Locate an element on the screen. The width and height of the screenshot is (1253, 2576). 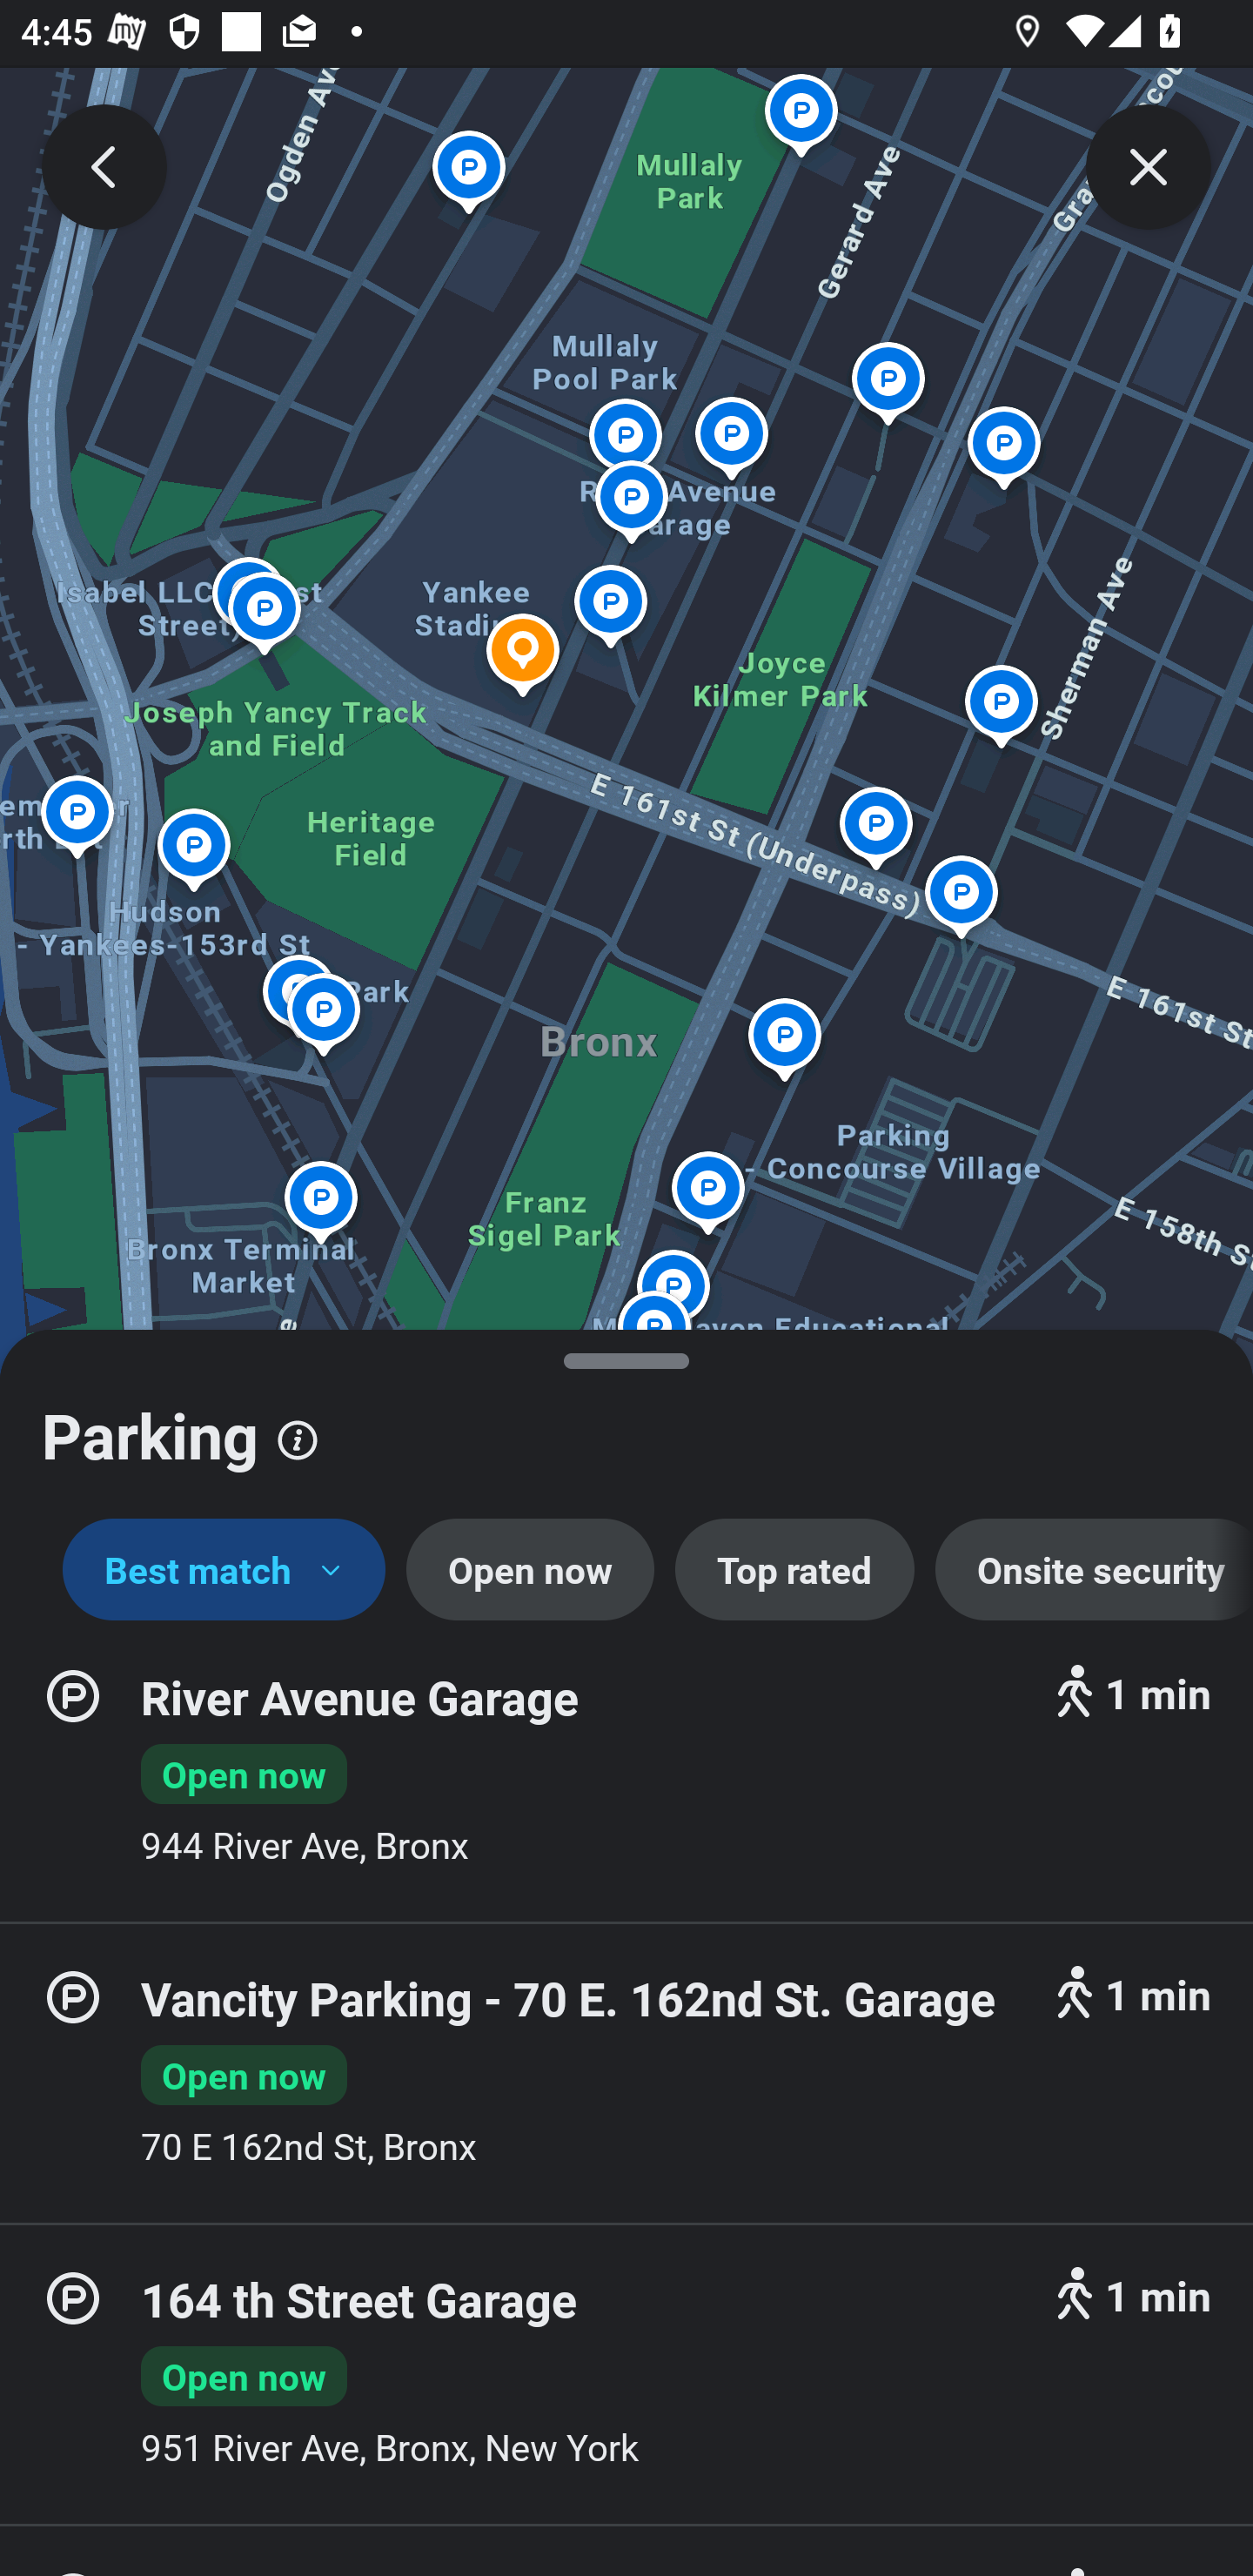
Open now is located at coordinates (529, 1570).